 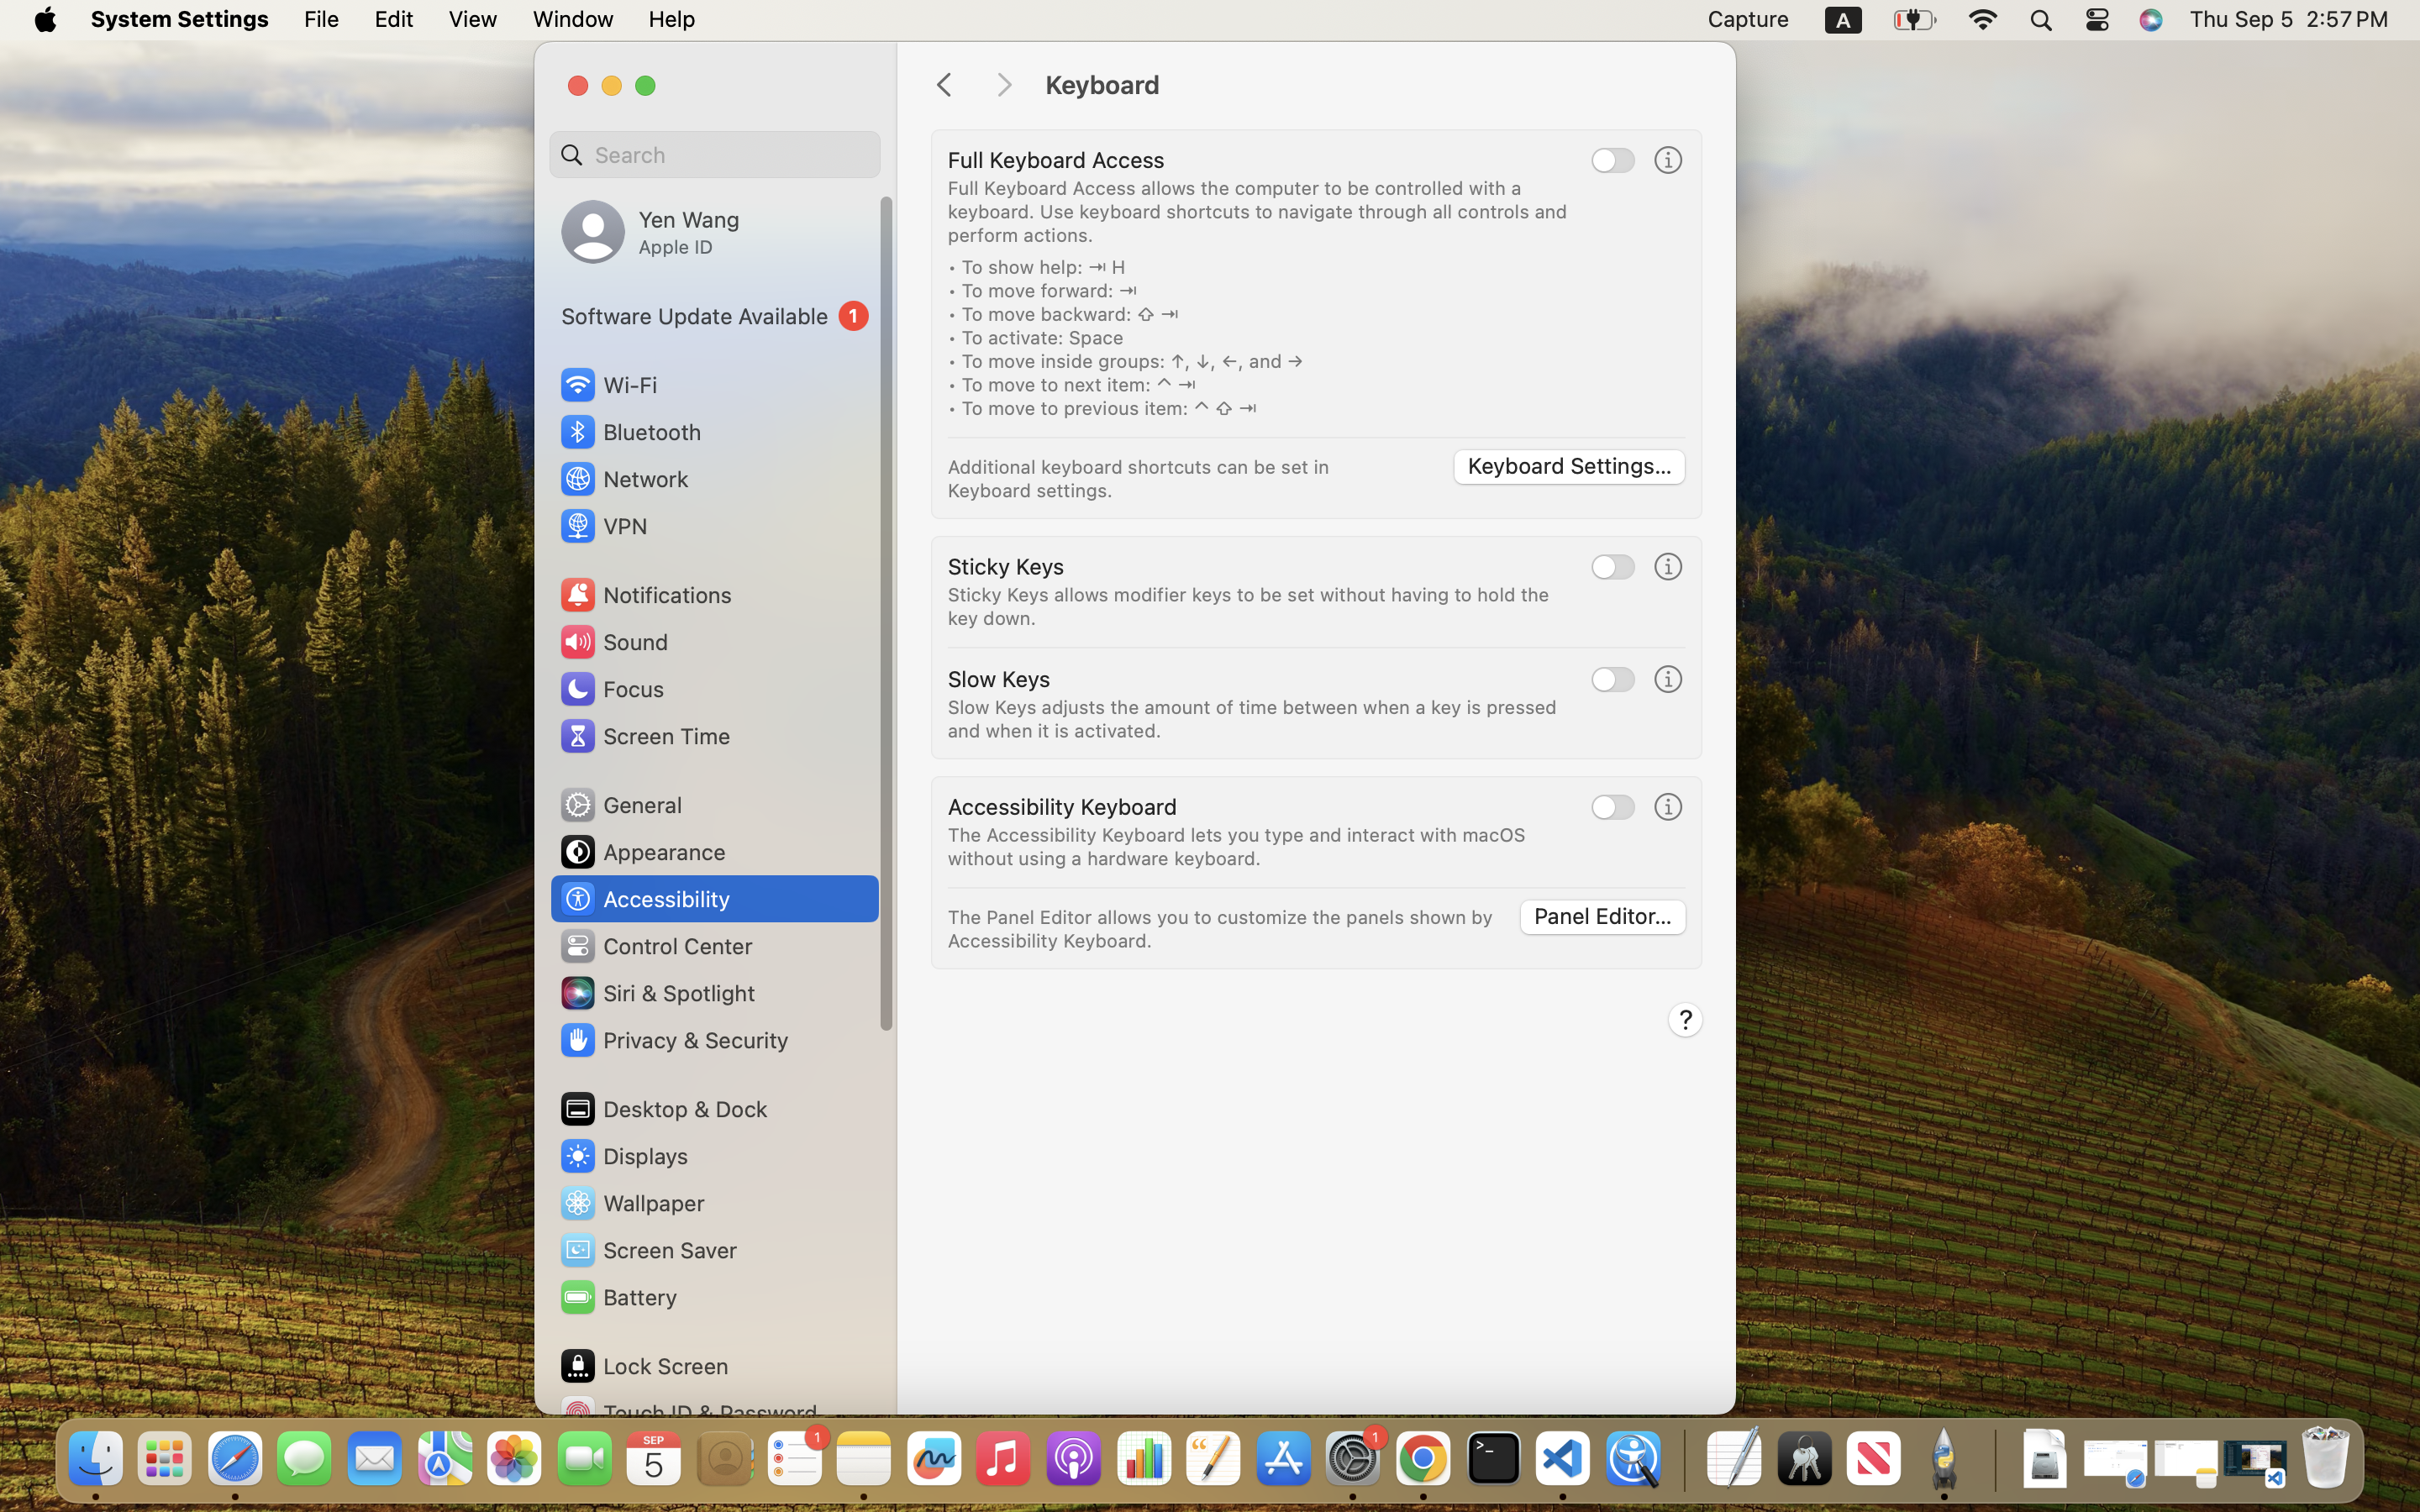 What do you see at coordinates (688, 1413) in the screenshot?
I see `Touch ID & Password` at bounding box center [688, 1413].